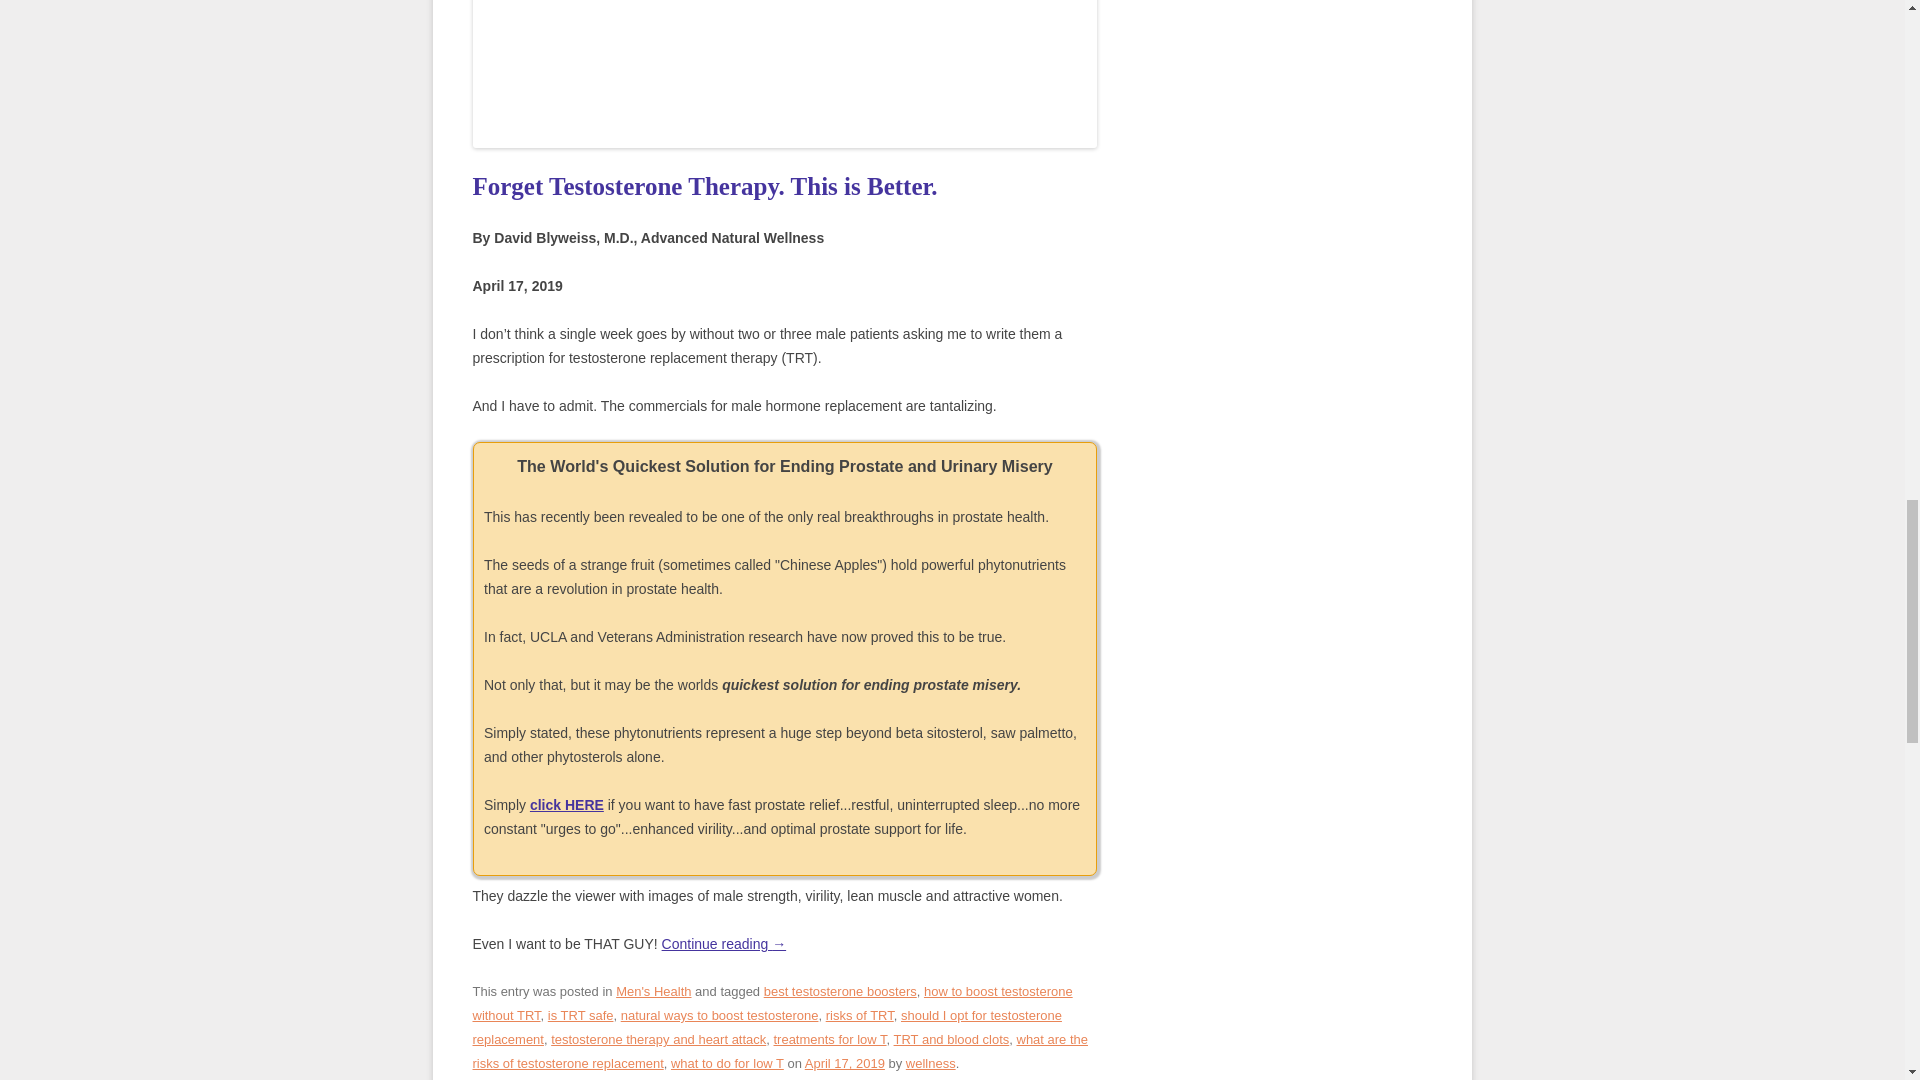 The image size is (1920, 1080). What do you see at coordinates (844, 1064) in the screenshot?
I see `April 17, 2019` at bounding box center [844, 1064].